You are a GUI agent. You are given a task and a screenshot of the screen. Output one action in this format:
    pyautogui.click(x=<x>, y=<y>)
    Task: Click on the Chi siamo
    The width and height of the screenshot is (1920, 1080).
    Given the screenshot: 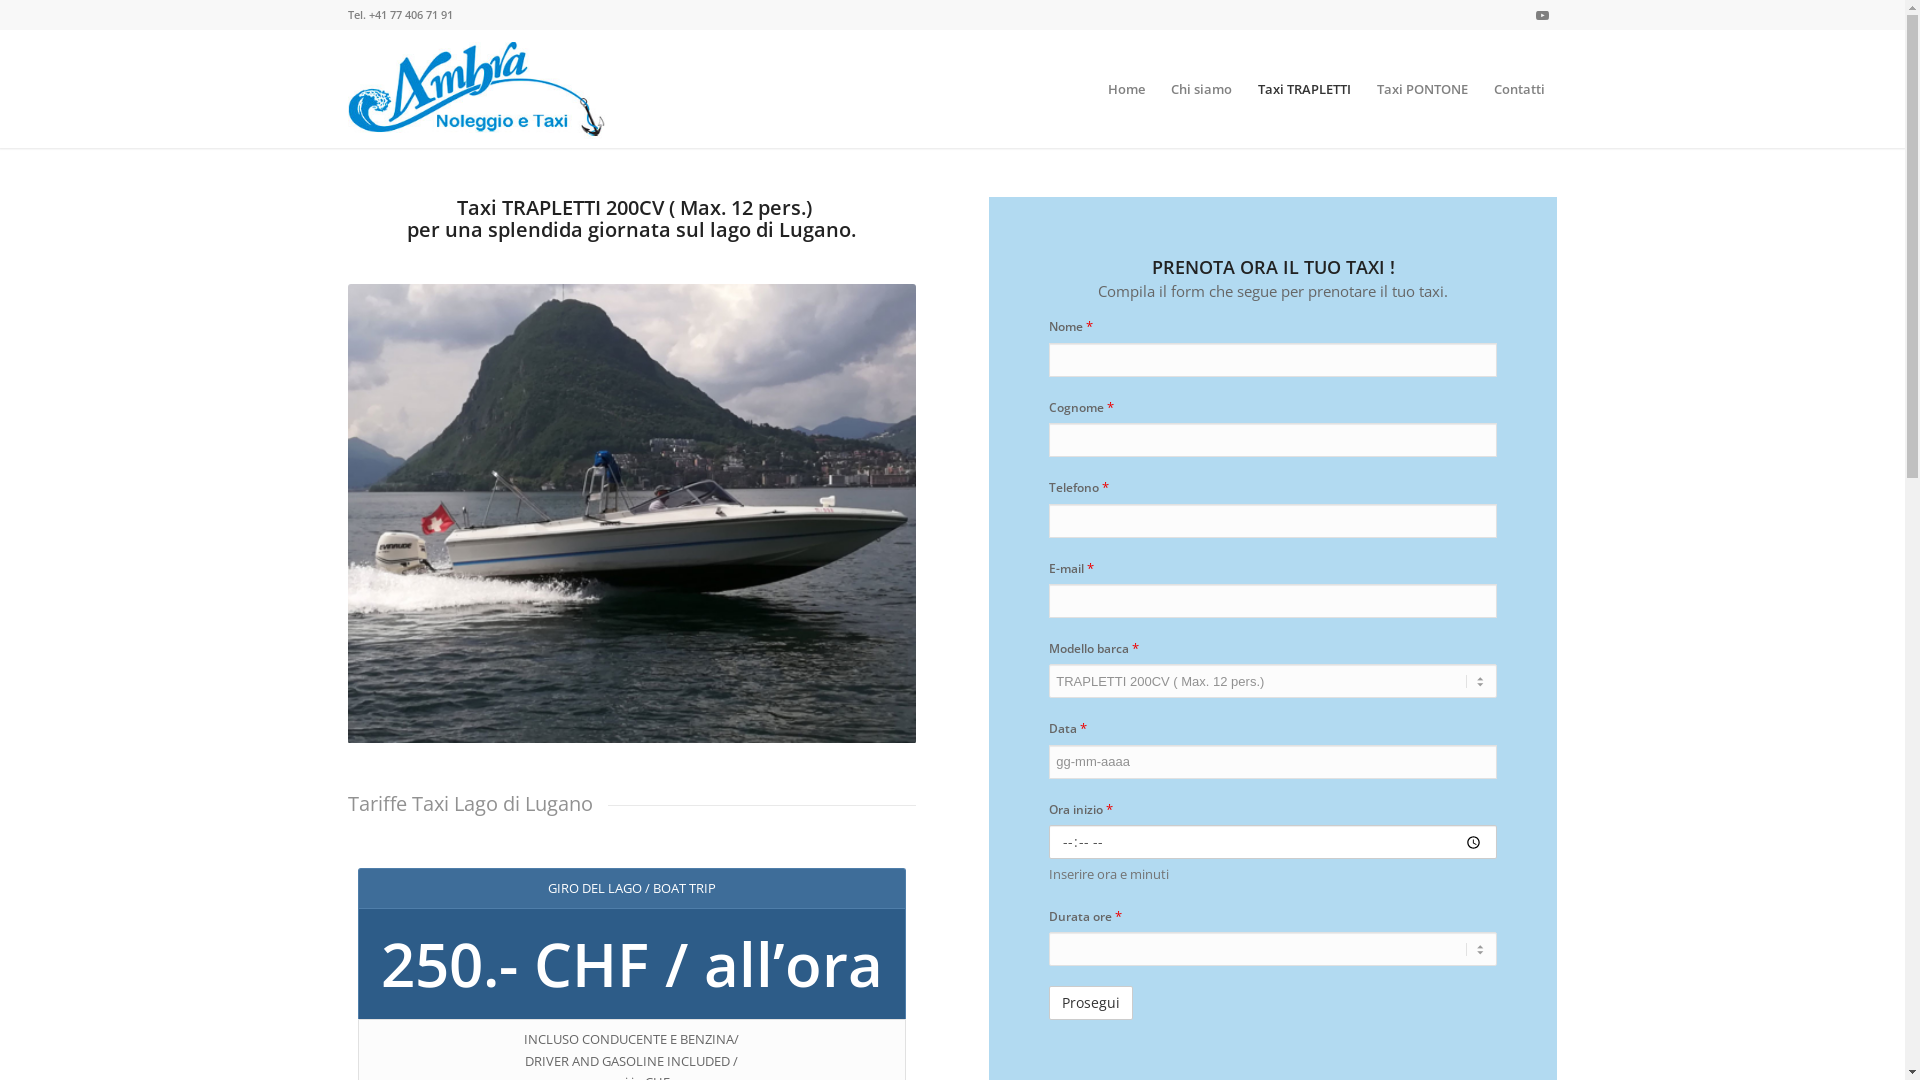 What is the action you would take?
    pyautogui.click(x=1202, y=89)
    